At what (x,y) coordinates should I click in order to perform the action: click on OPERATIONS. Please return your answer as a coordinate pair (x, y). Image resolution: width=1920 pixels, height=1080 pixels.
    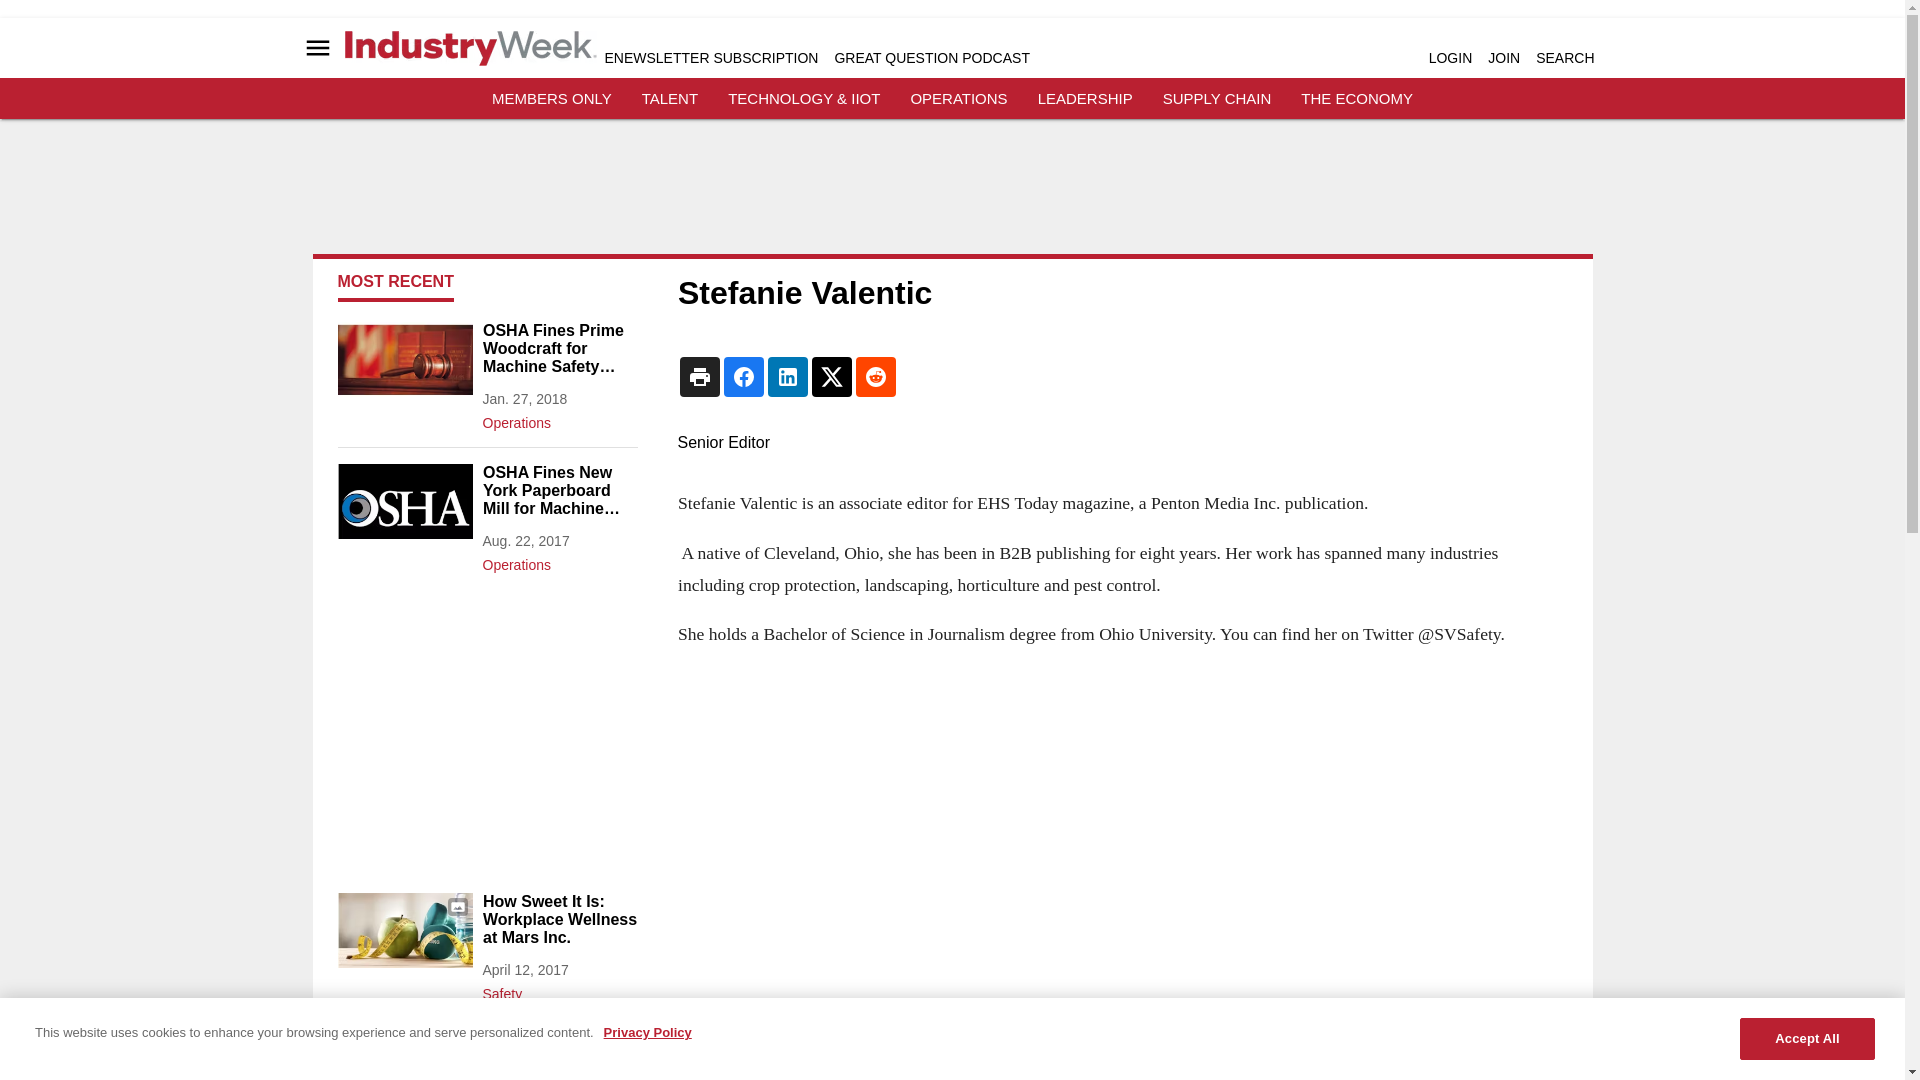
    Looking at the image, I should click on (958, 98).